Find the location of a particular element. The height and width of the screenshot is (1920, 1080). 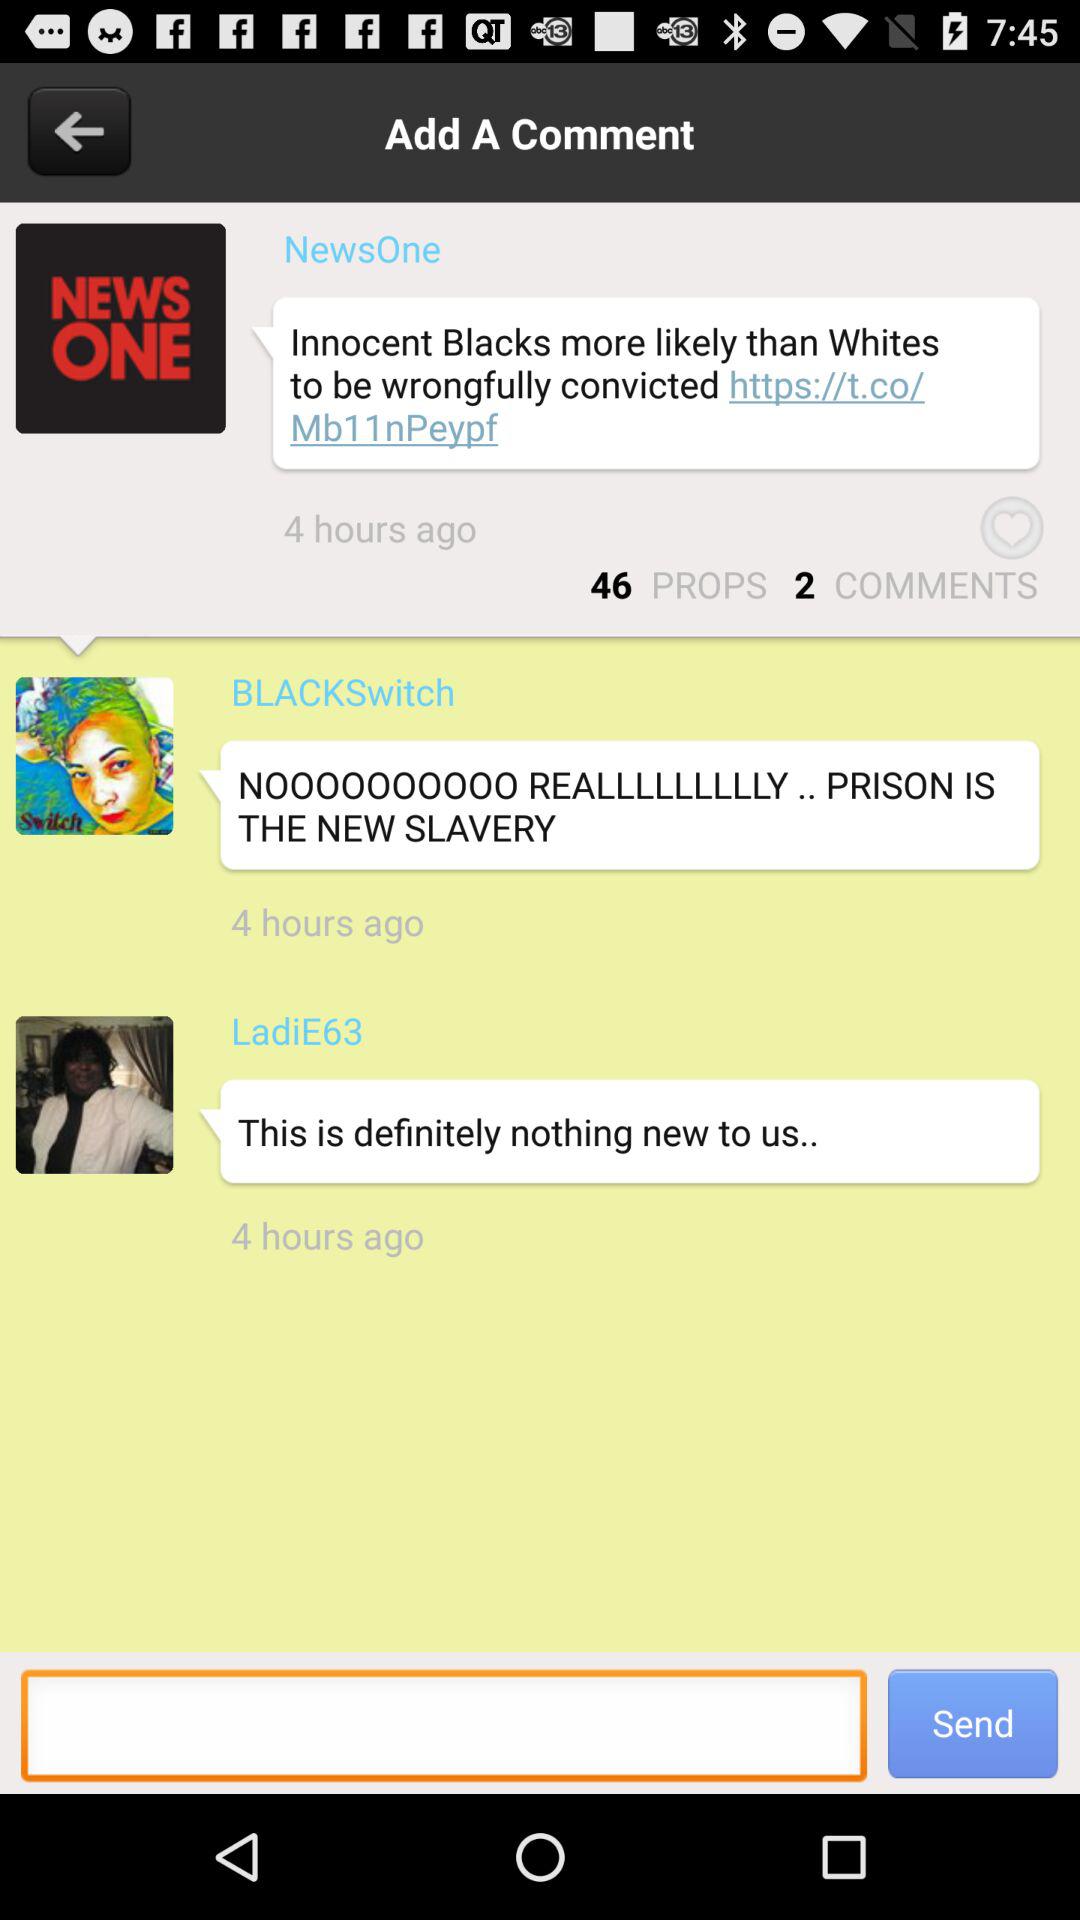

jump to noooooooooo reallllllllly prison icon is located at coordinates (618, 806).